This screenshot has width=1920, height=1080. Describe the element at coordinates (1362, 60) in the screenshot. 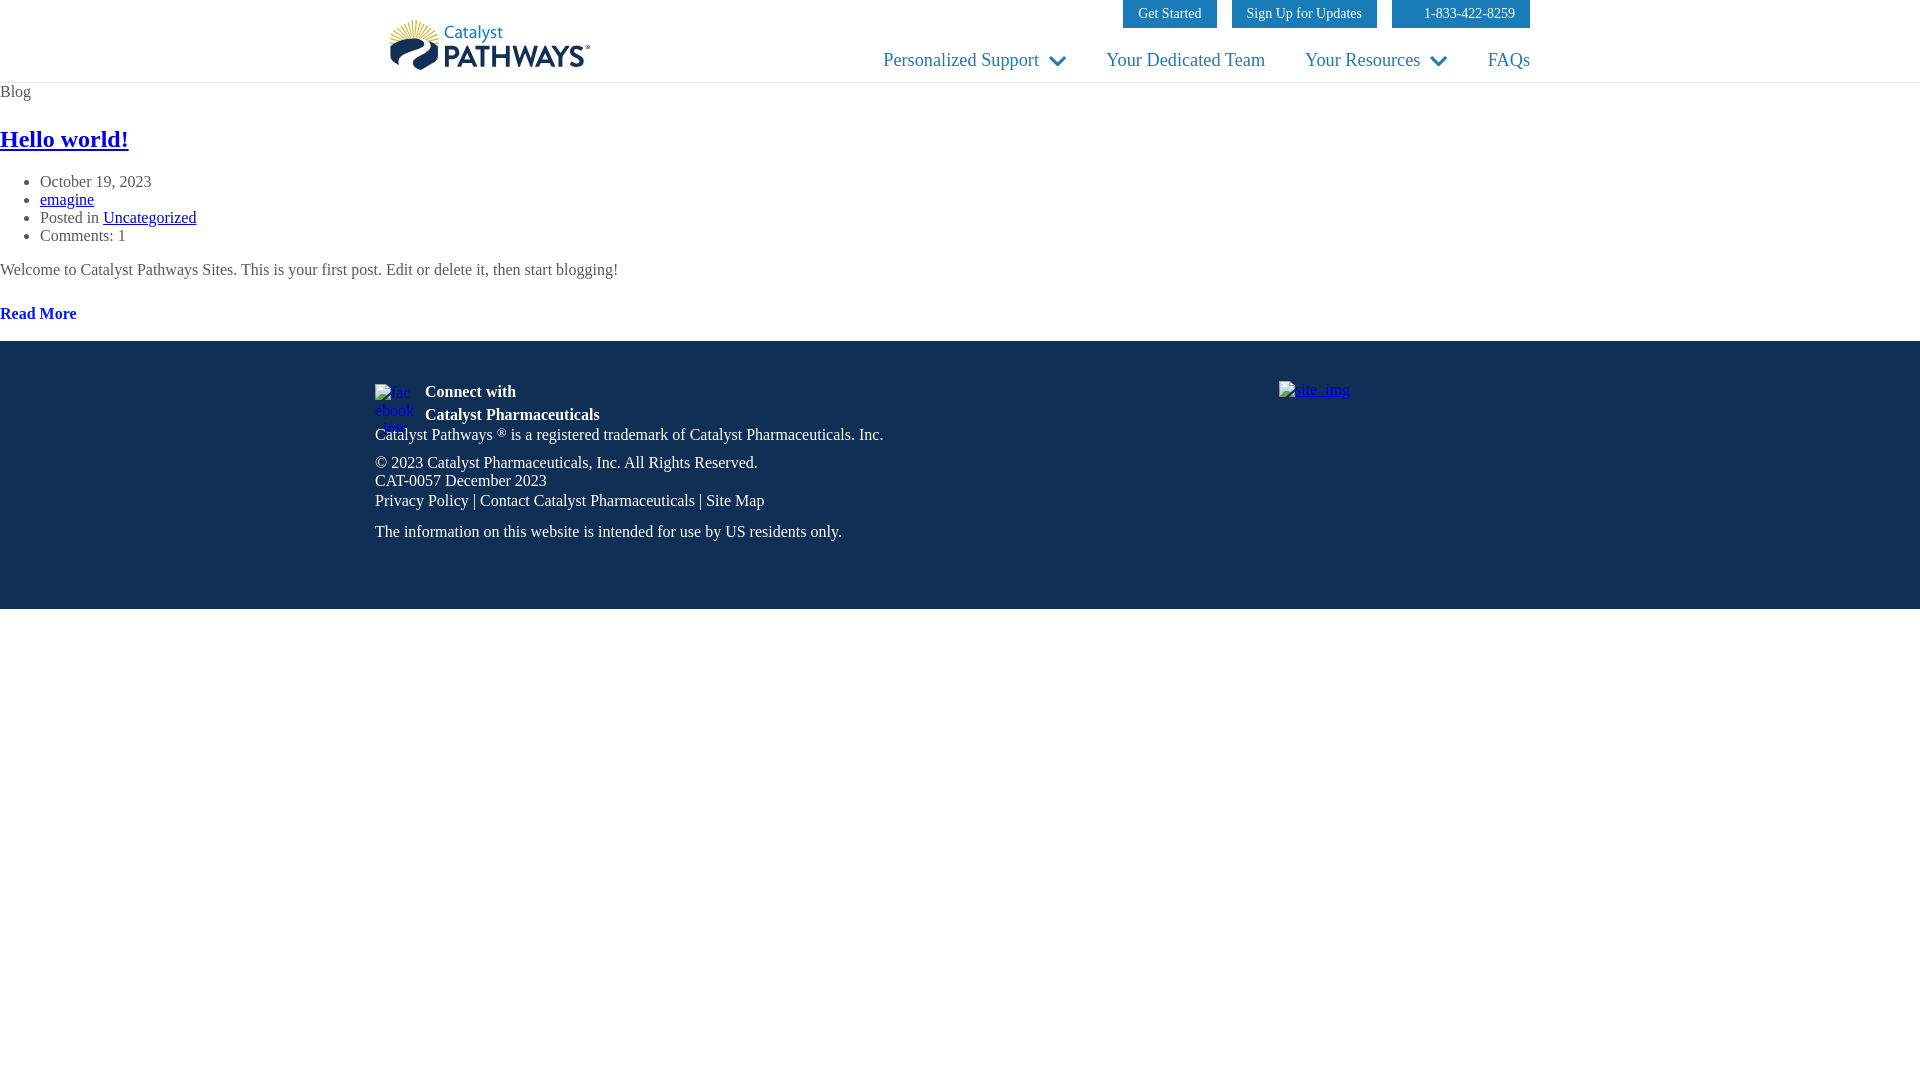

I see `Your Resources` at that location.